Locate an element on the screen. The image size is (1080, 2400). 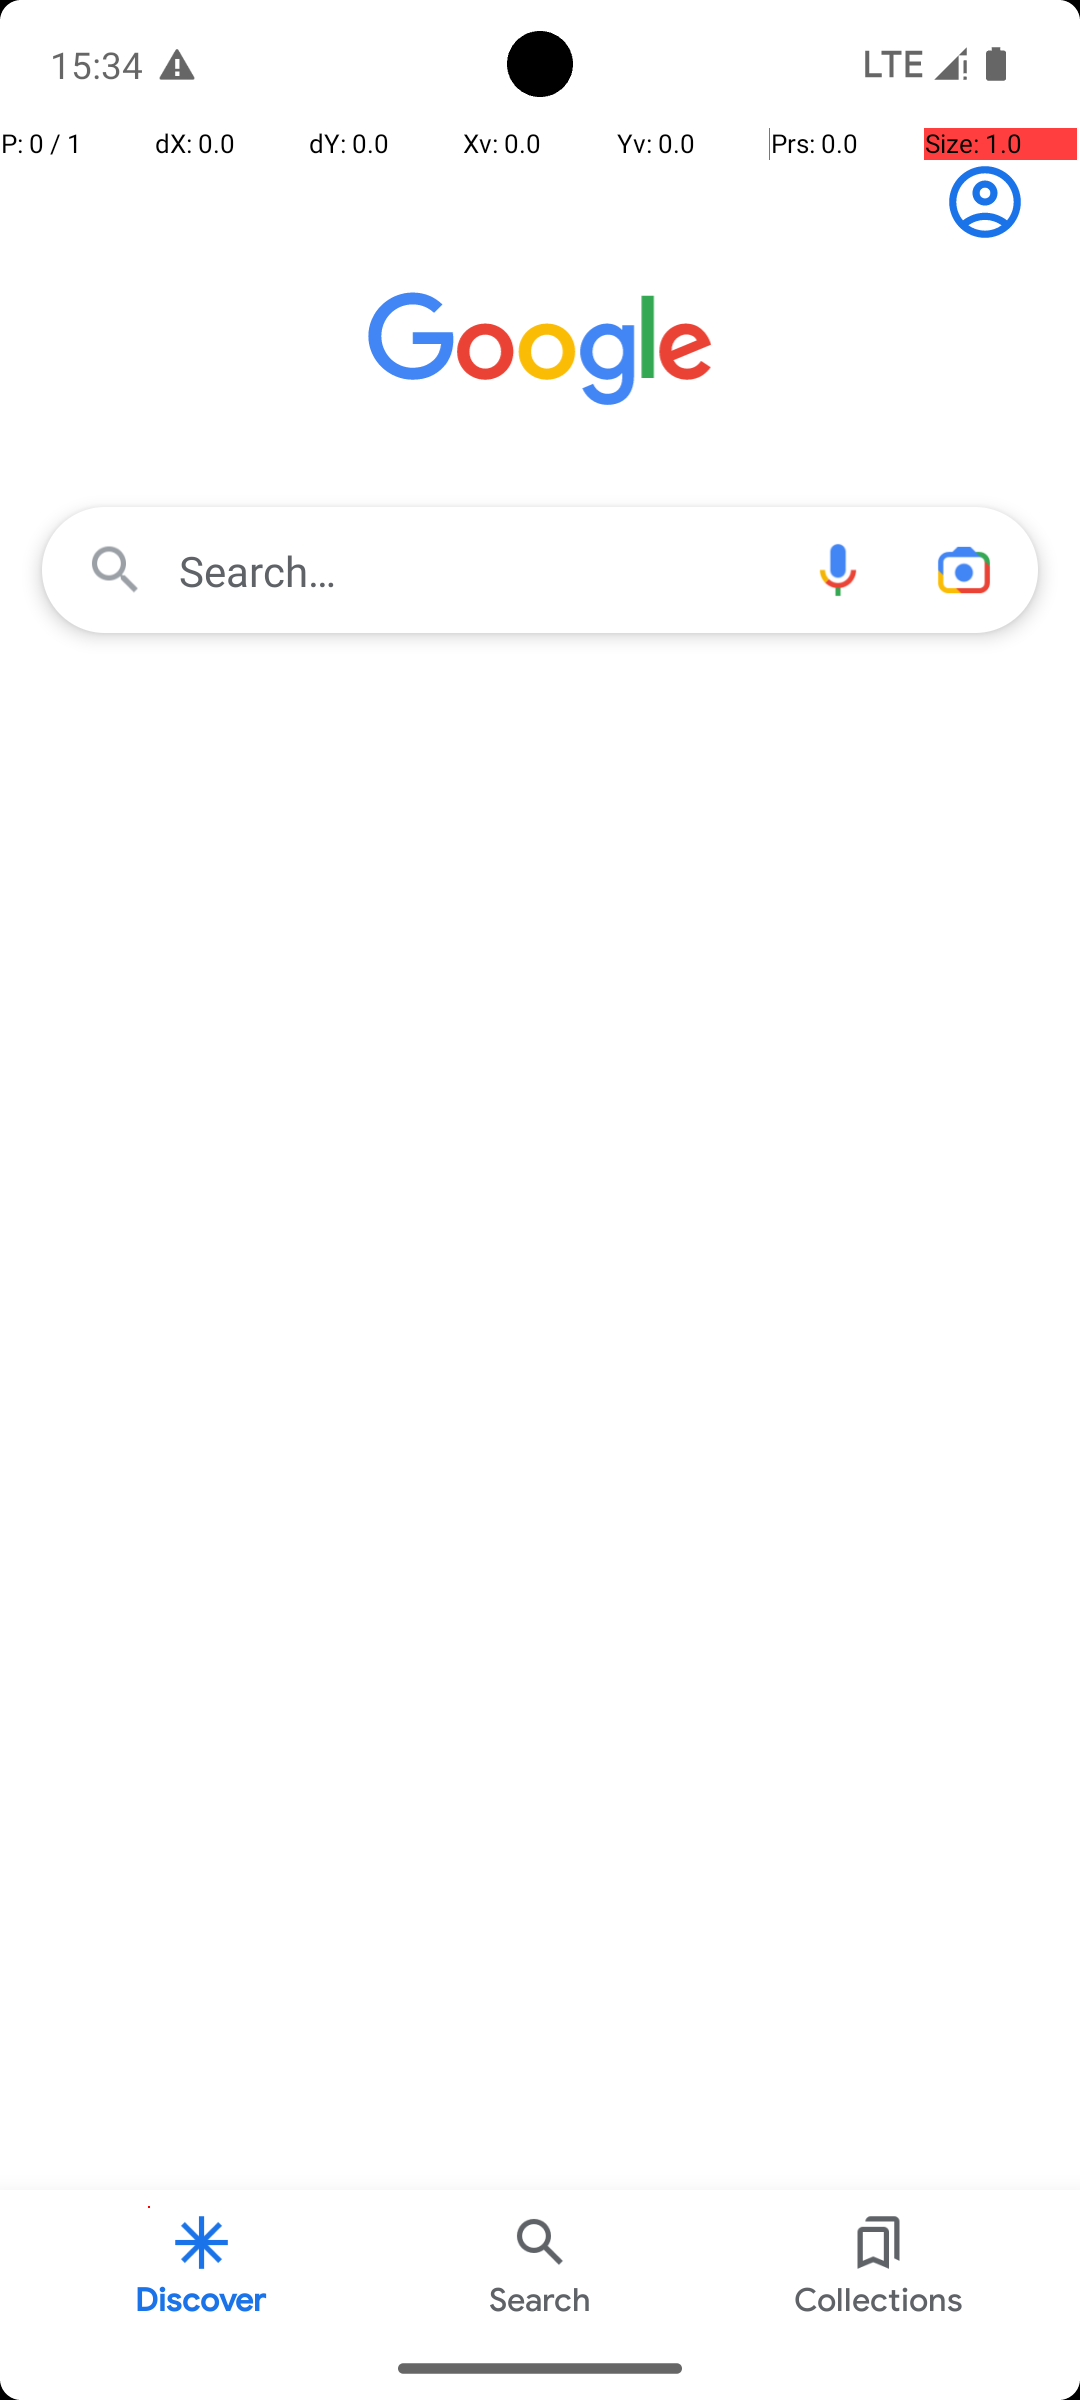
Collections Button is located at coordinates (879, 2264).